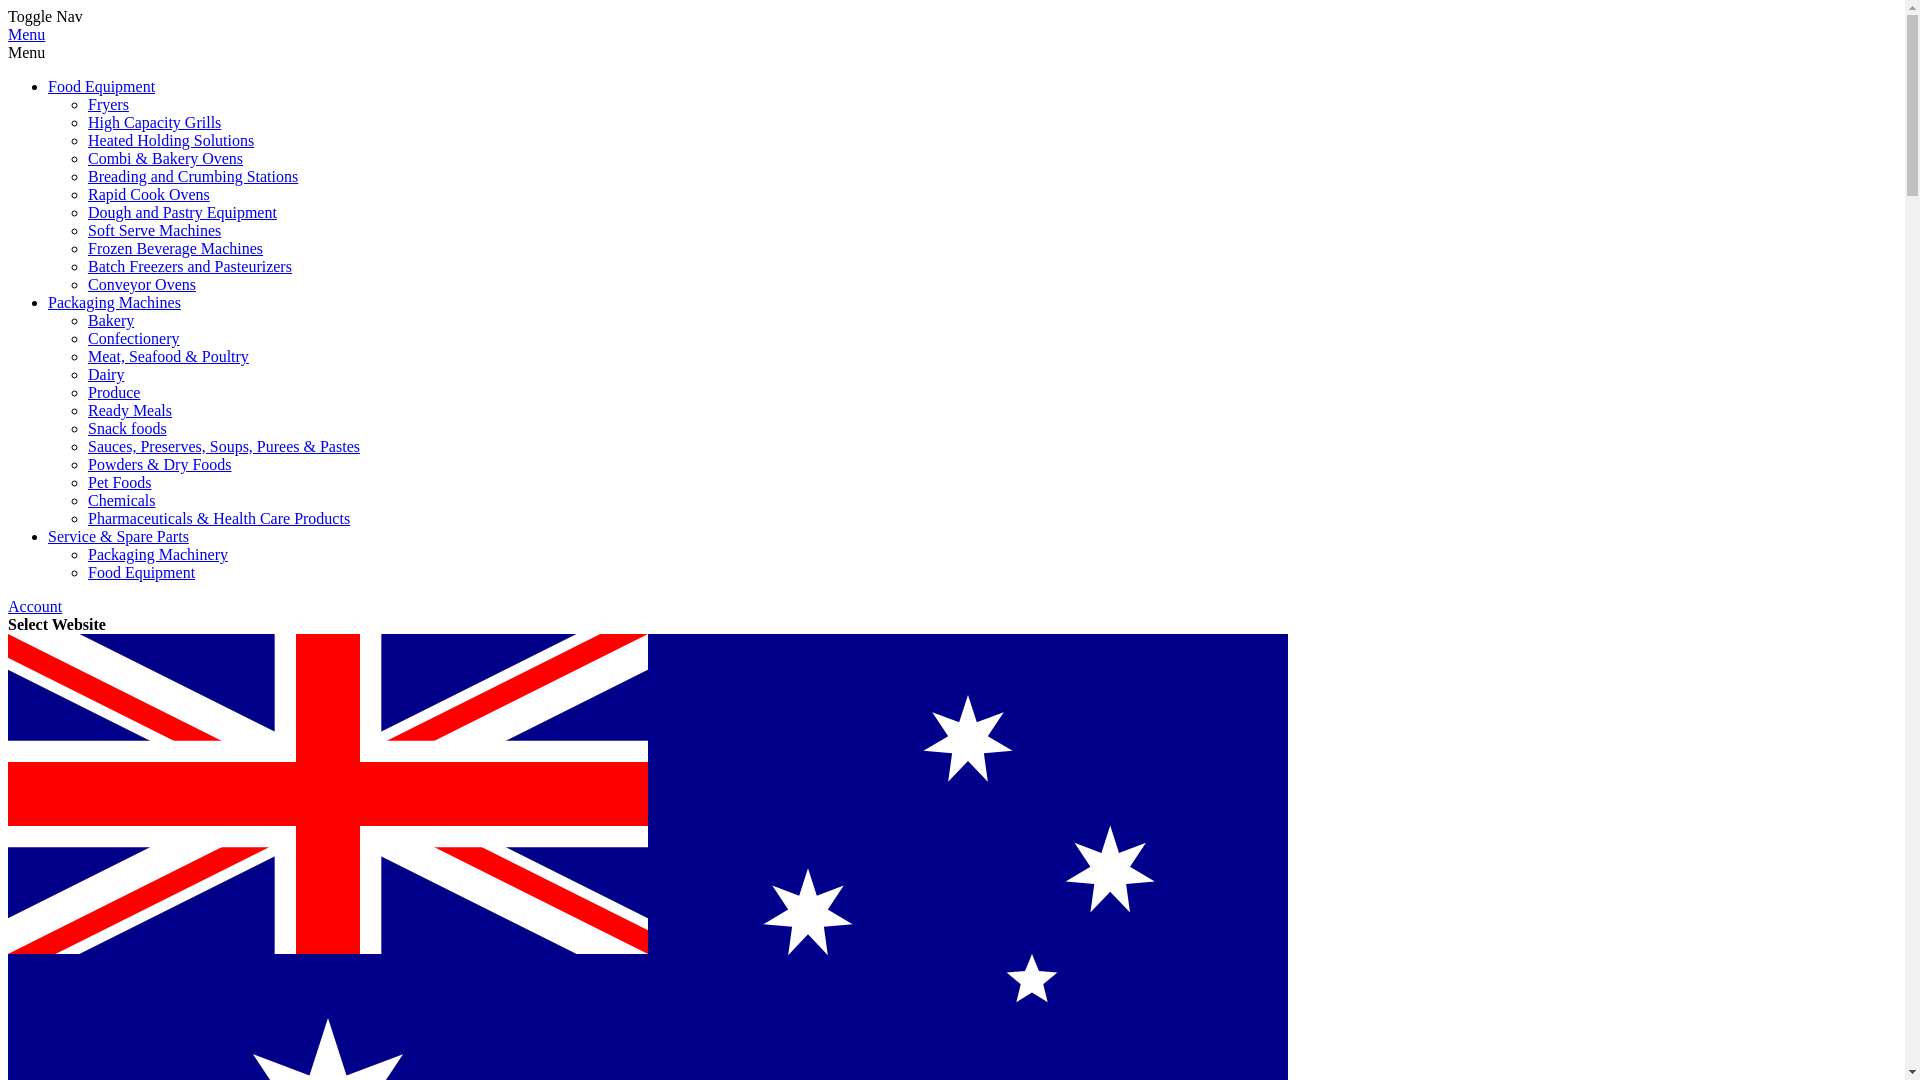 The height and width of the screenshot is (1080, 1920). I want to click on Meat, Seafood & Poultry, so click(168, 356).